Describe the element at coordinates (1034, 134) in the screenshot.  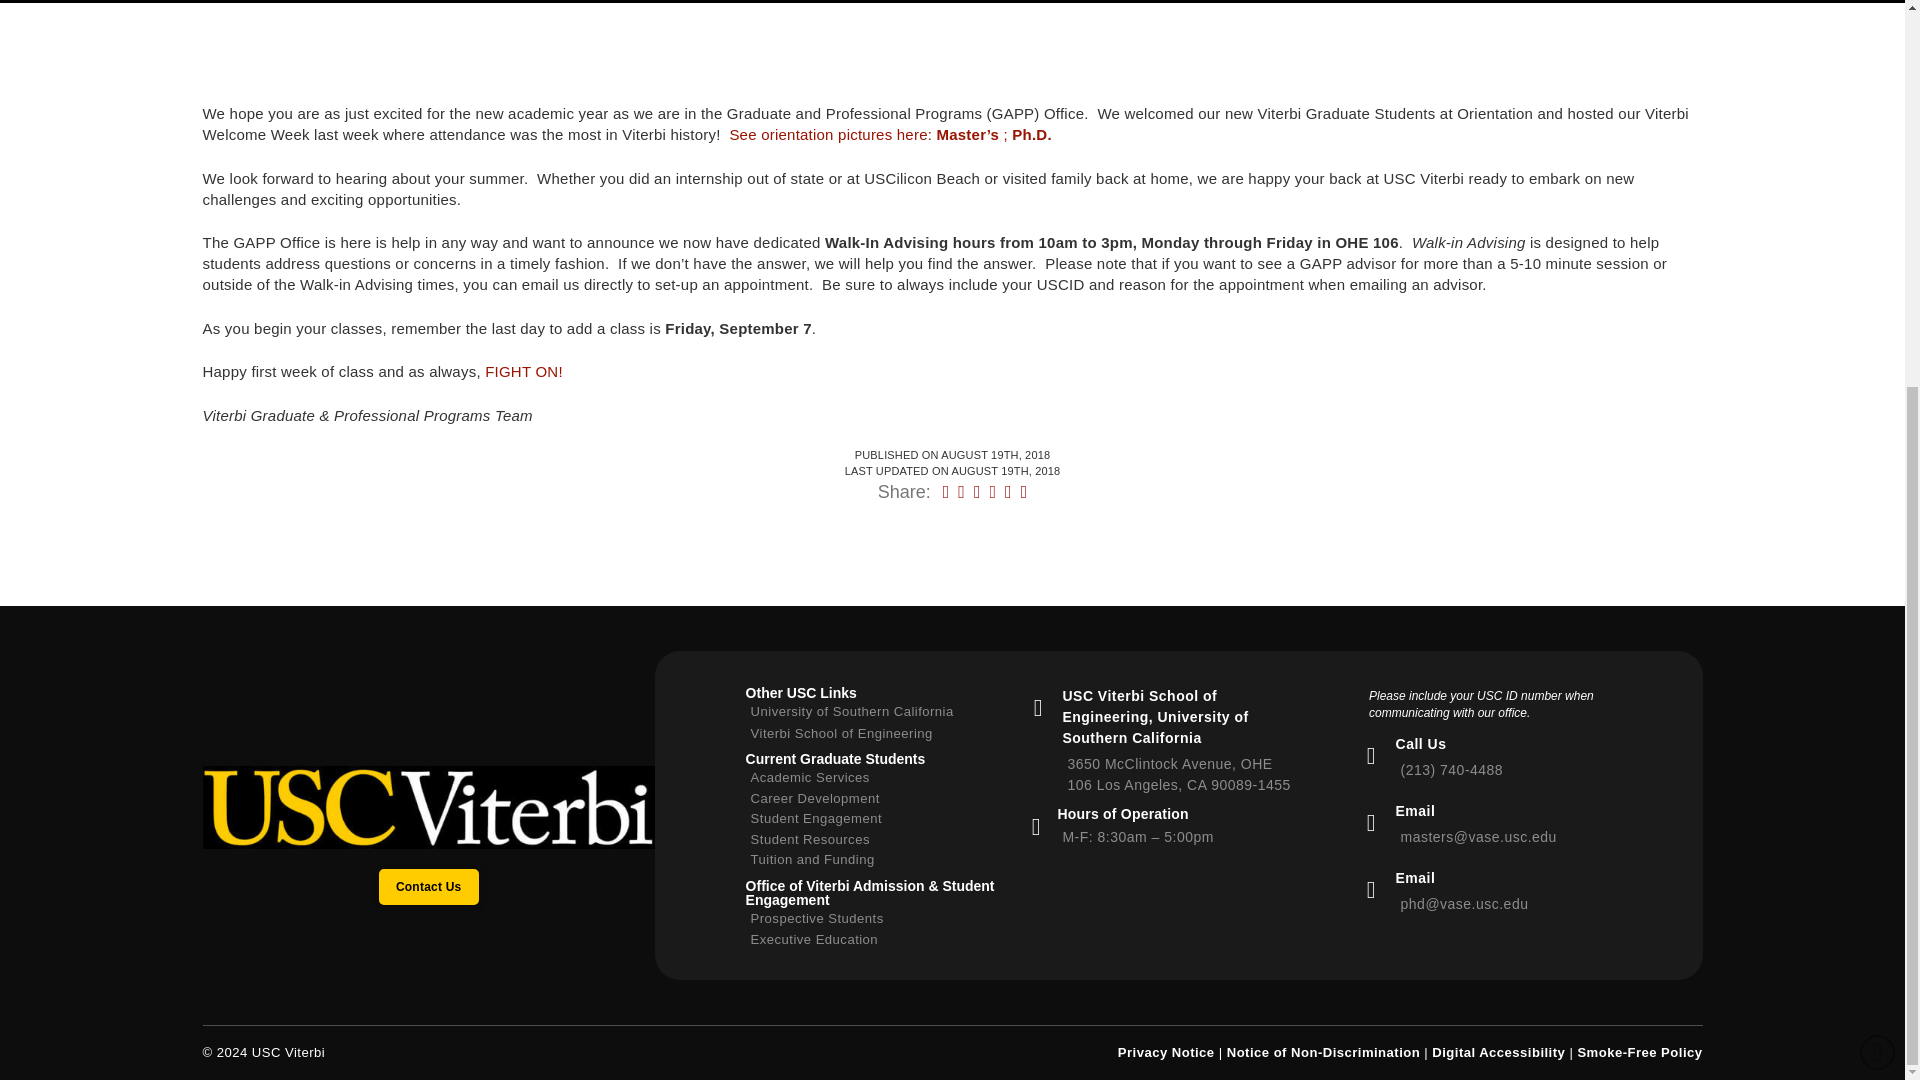
I see `Ph.D. ` at that location.